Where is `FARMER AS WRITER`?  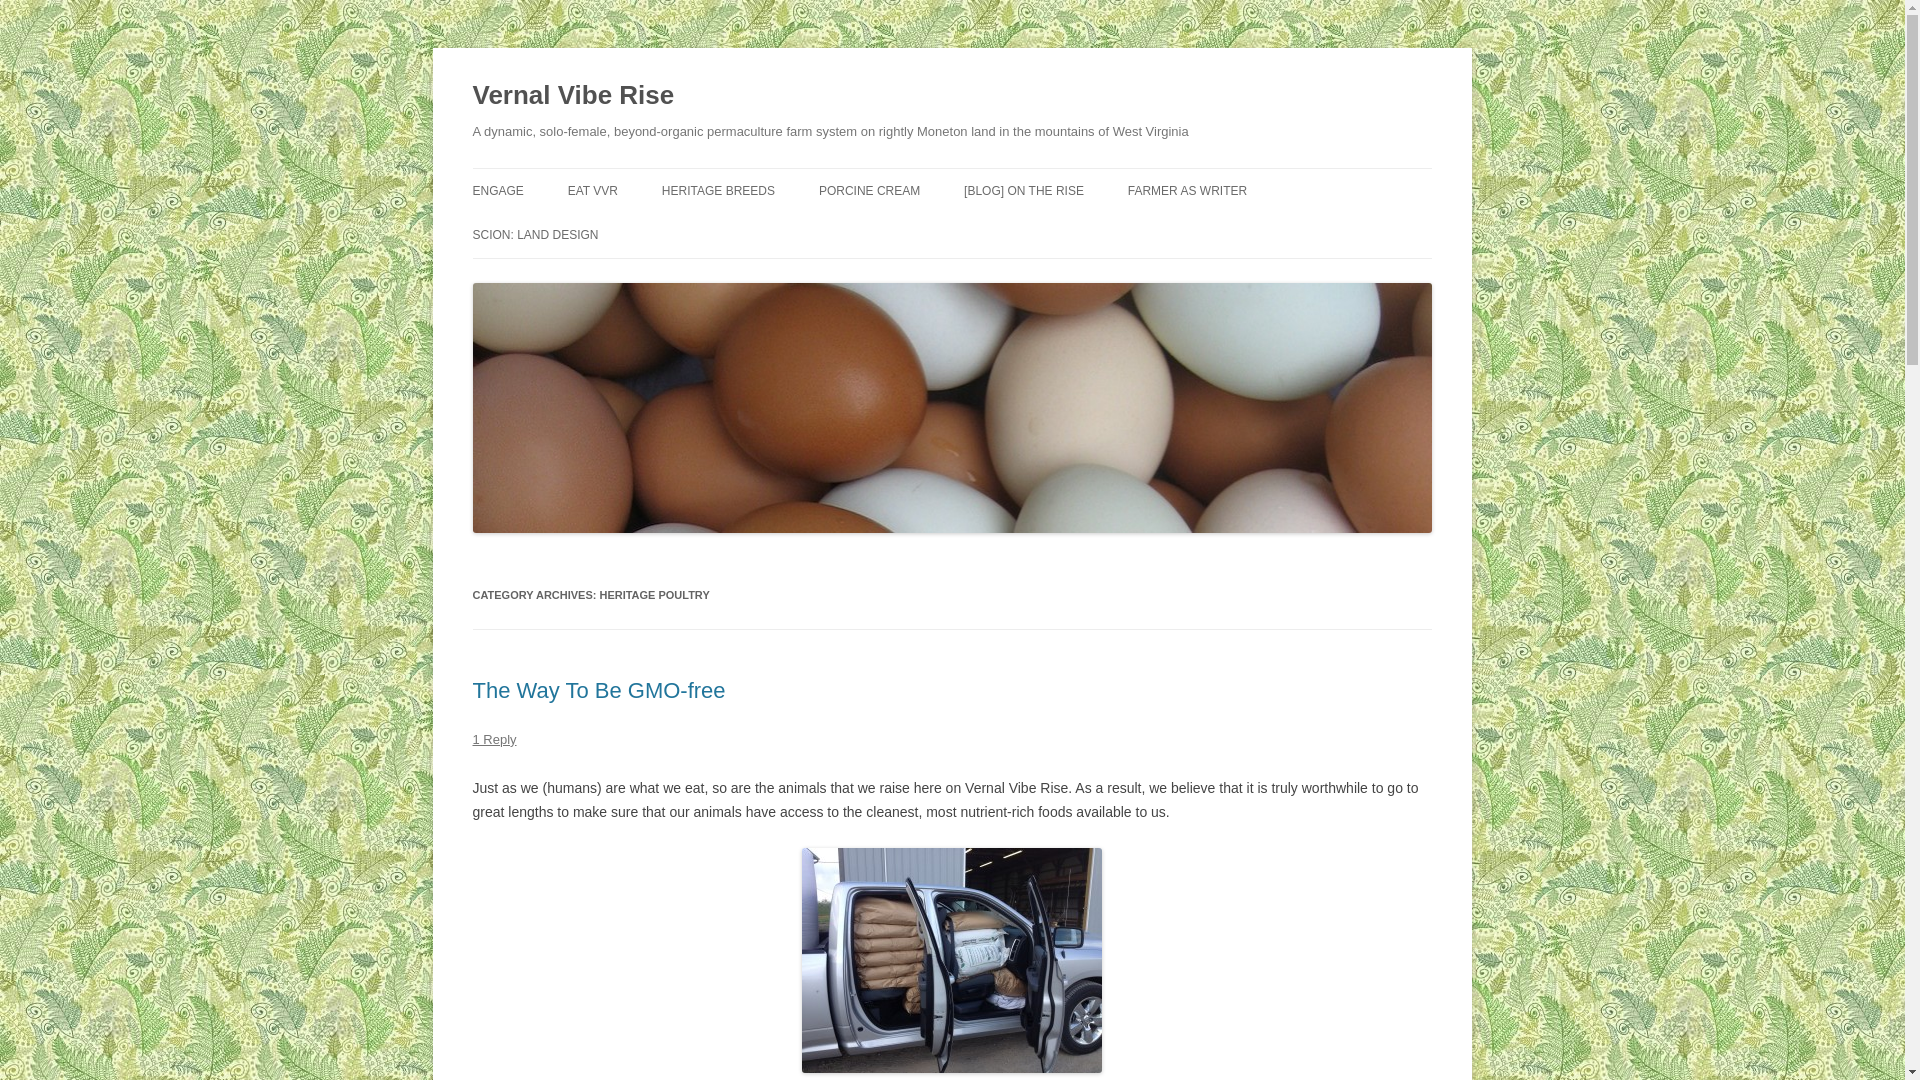 FARMER AS WRITER is located at coordinates (1187, 190).